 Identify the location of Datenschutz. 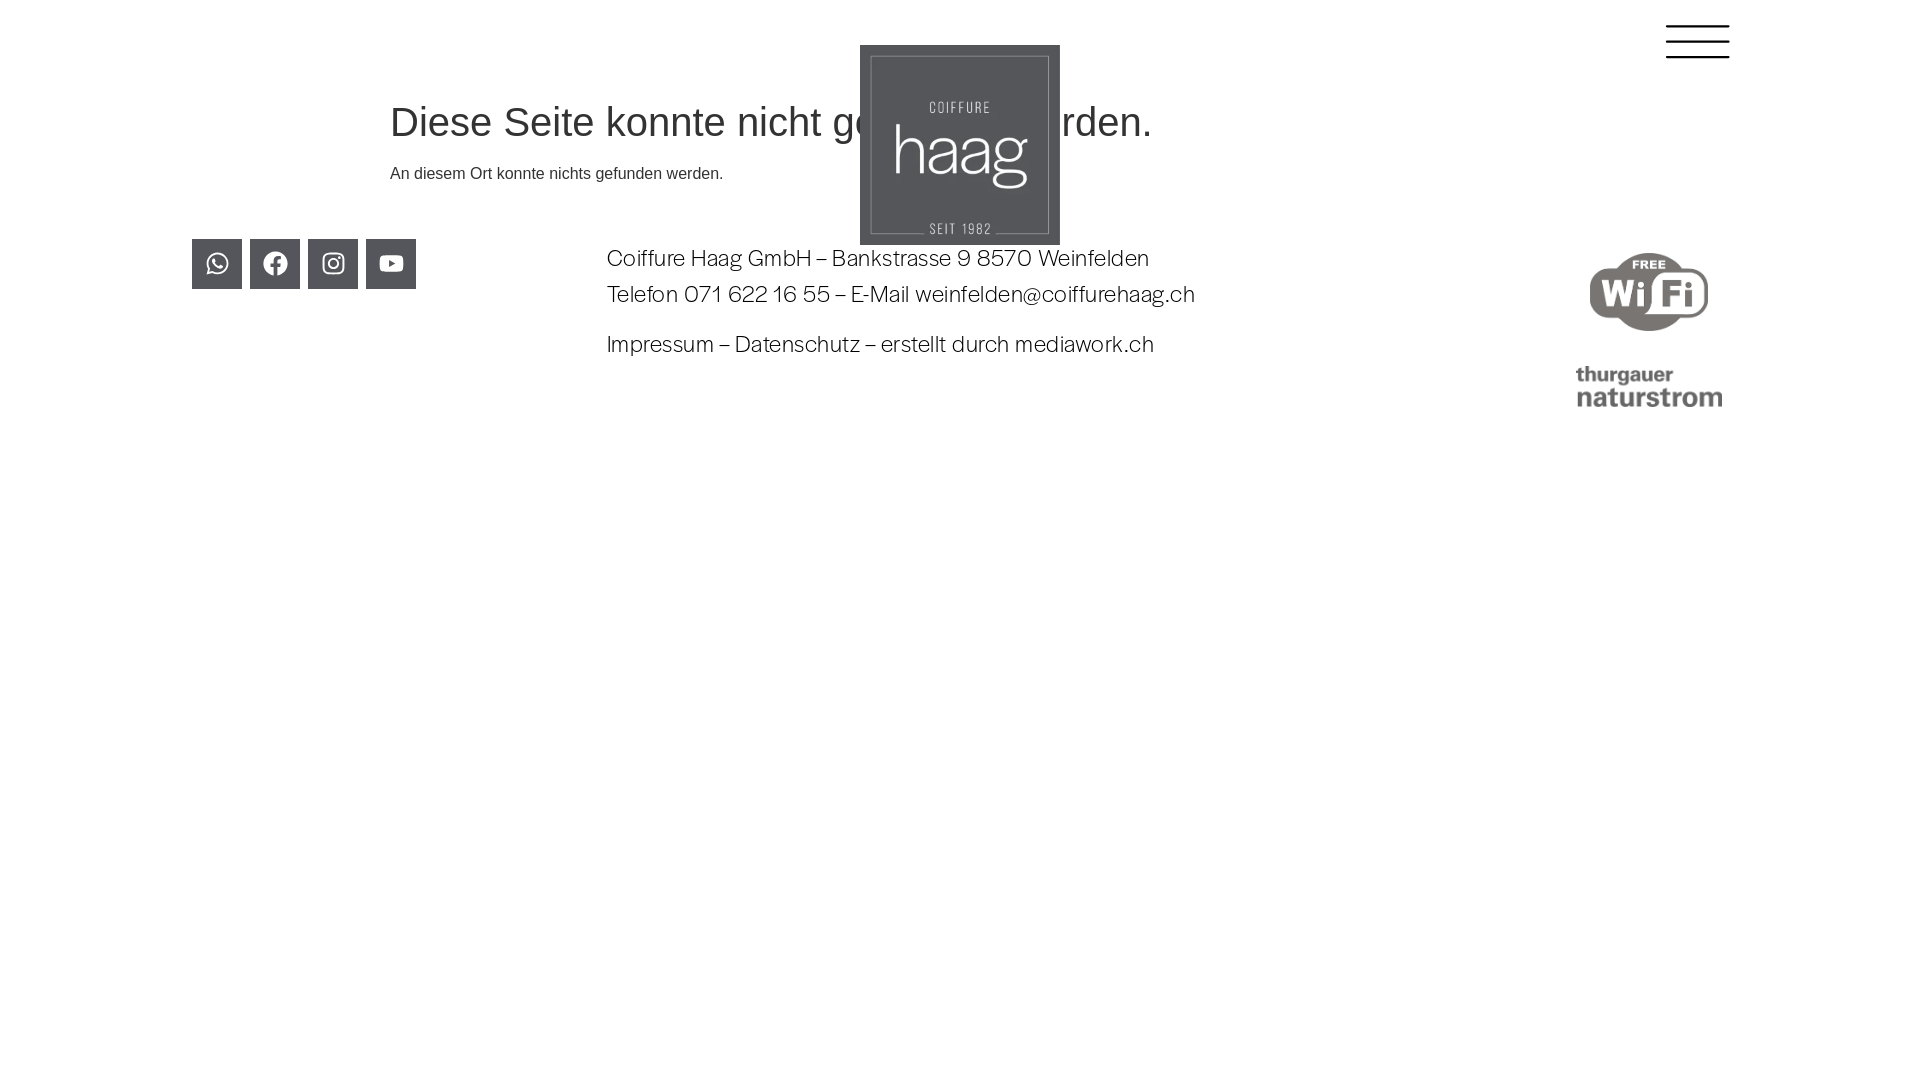
(798, 343).